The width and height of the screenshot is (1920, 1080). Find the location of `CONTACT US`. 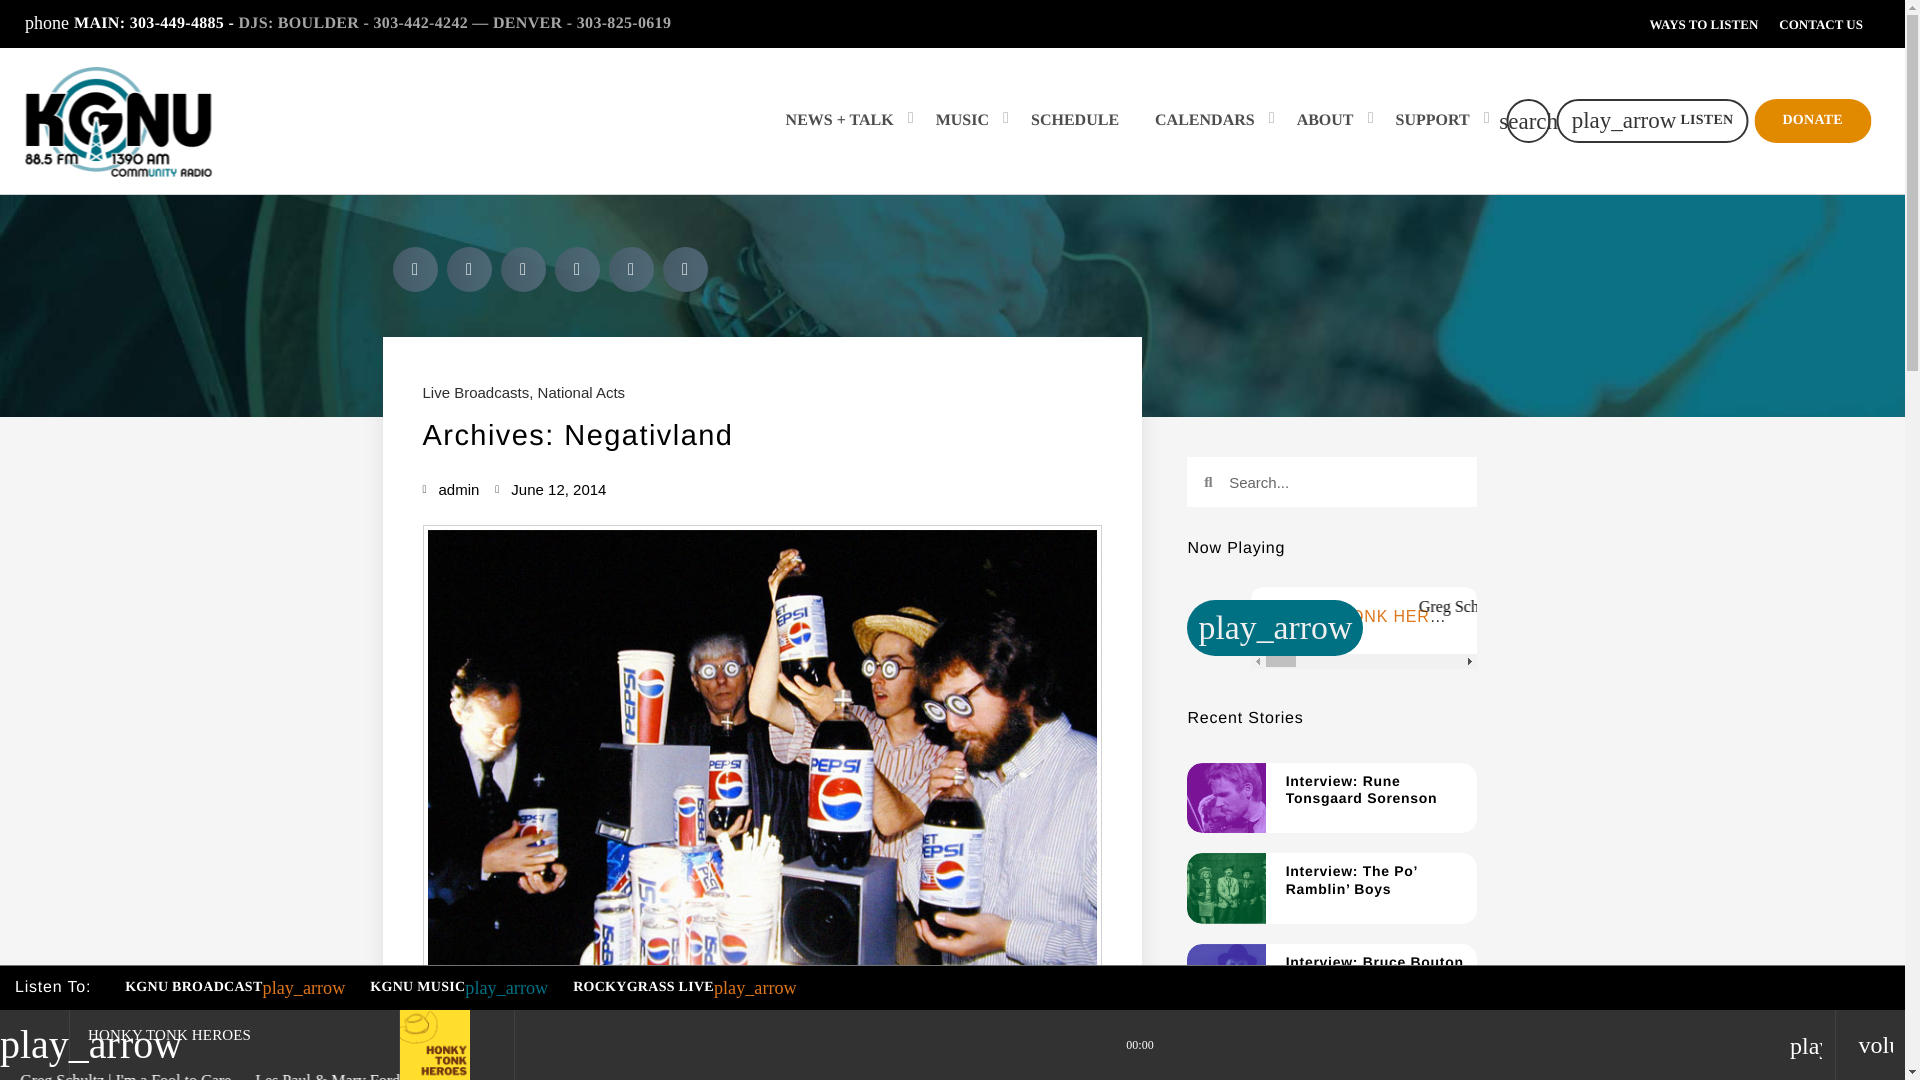

CONTACT US is located at coordinates (1821, 24).